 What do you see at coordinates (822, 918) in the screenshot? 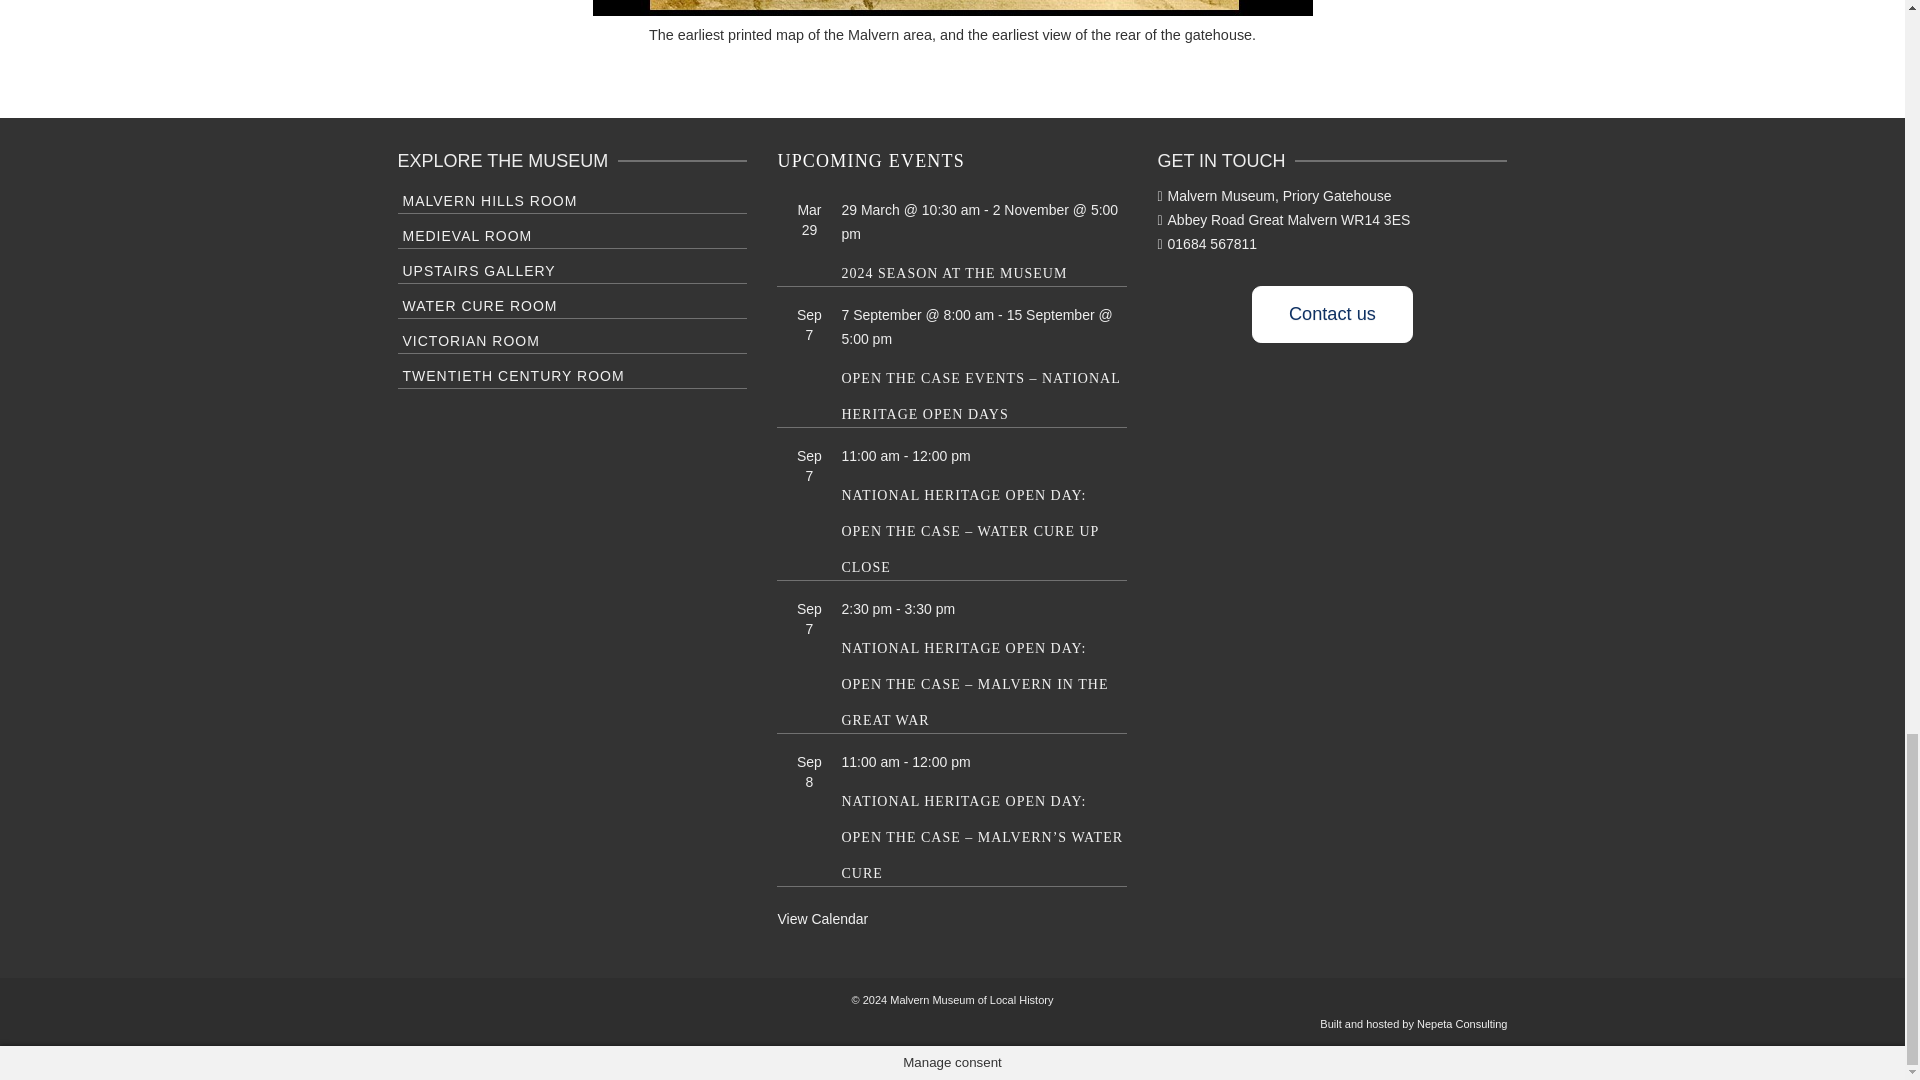
I see `View more events.` at bounding box center [822, 918].